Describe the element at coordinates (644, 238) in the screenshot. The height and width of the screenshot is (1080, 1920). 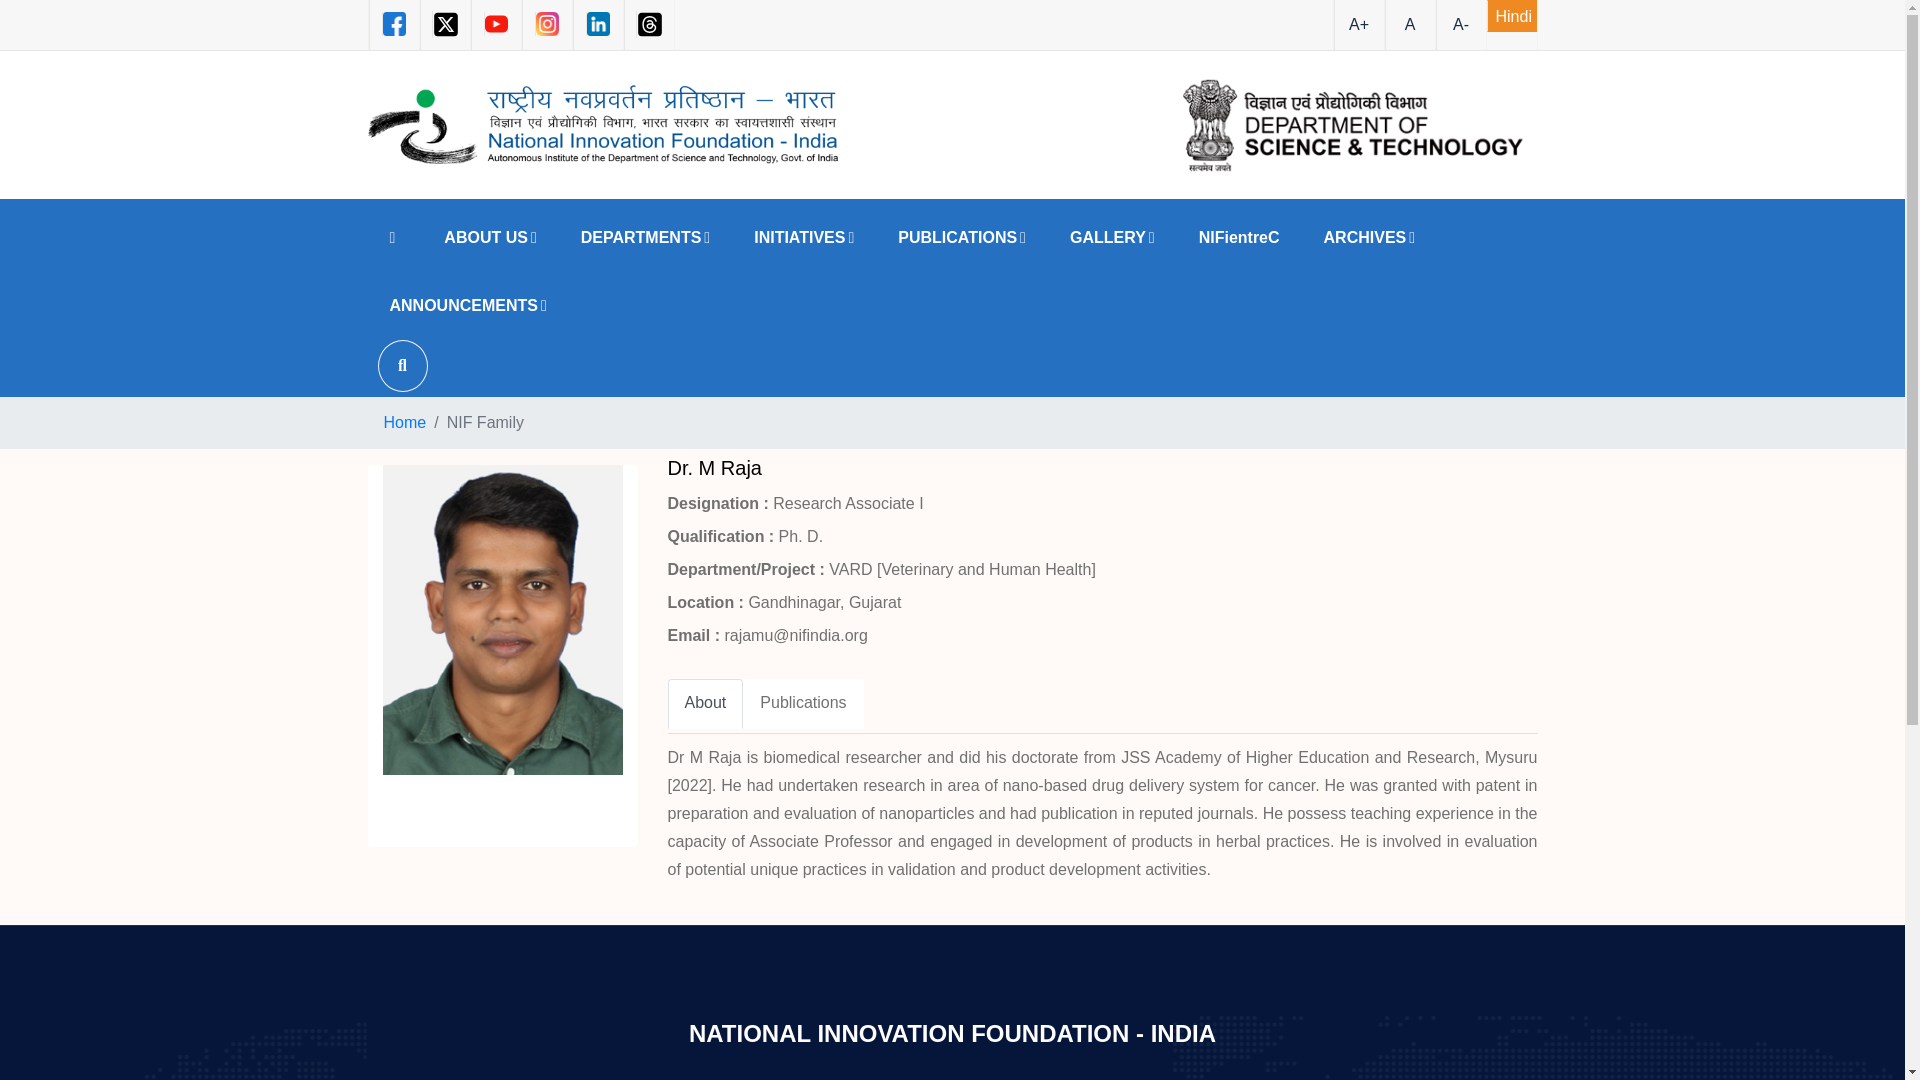
I see `DEPARTMENTS` at that location.